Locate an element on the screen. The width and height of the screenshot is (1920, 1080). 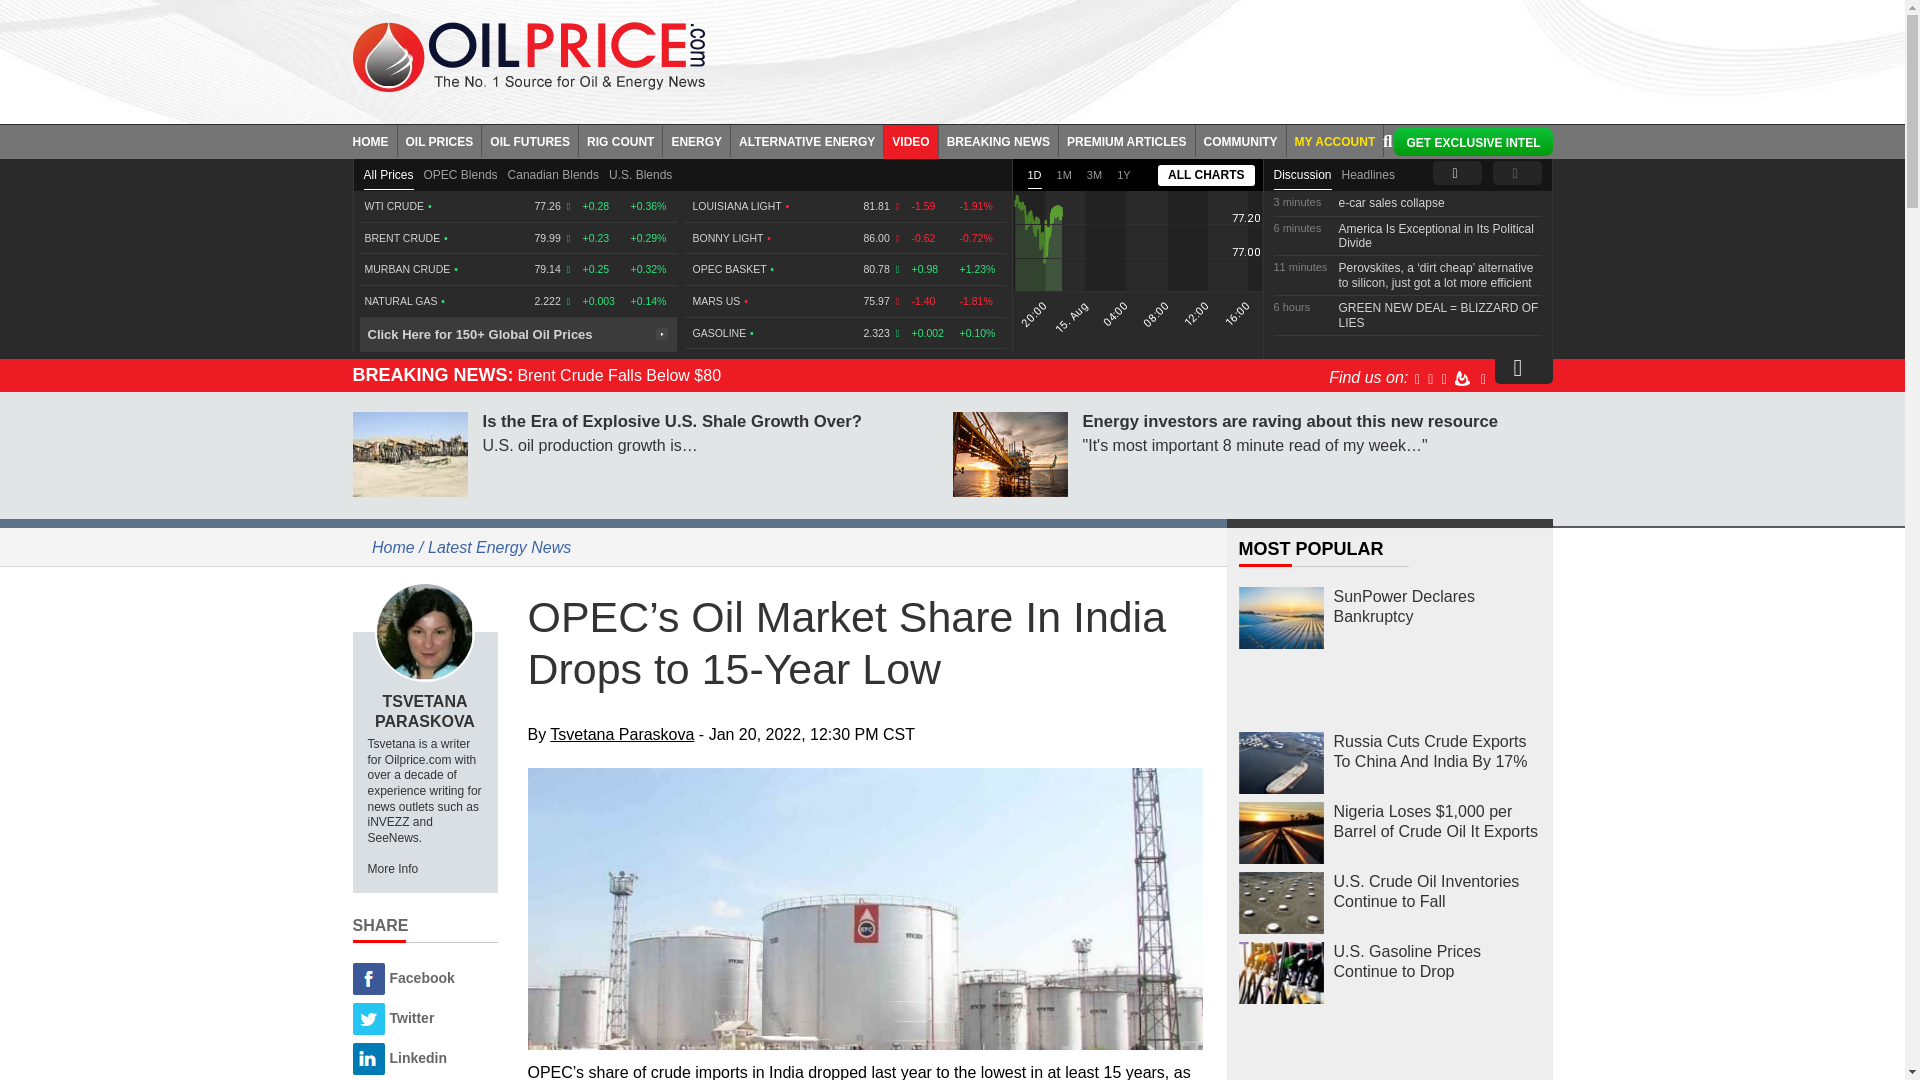
U.S. Gasoline Prices Continue to Drop is located at coordinates (1280, 973).